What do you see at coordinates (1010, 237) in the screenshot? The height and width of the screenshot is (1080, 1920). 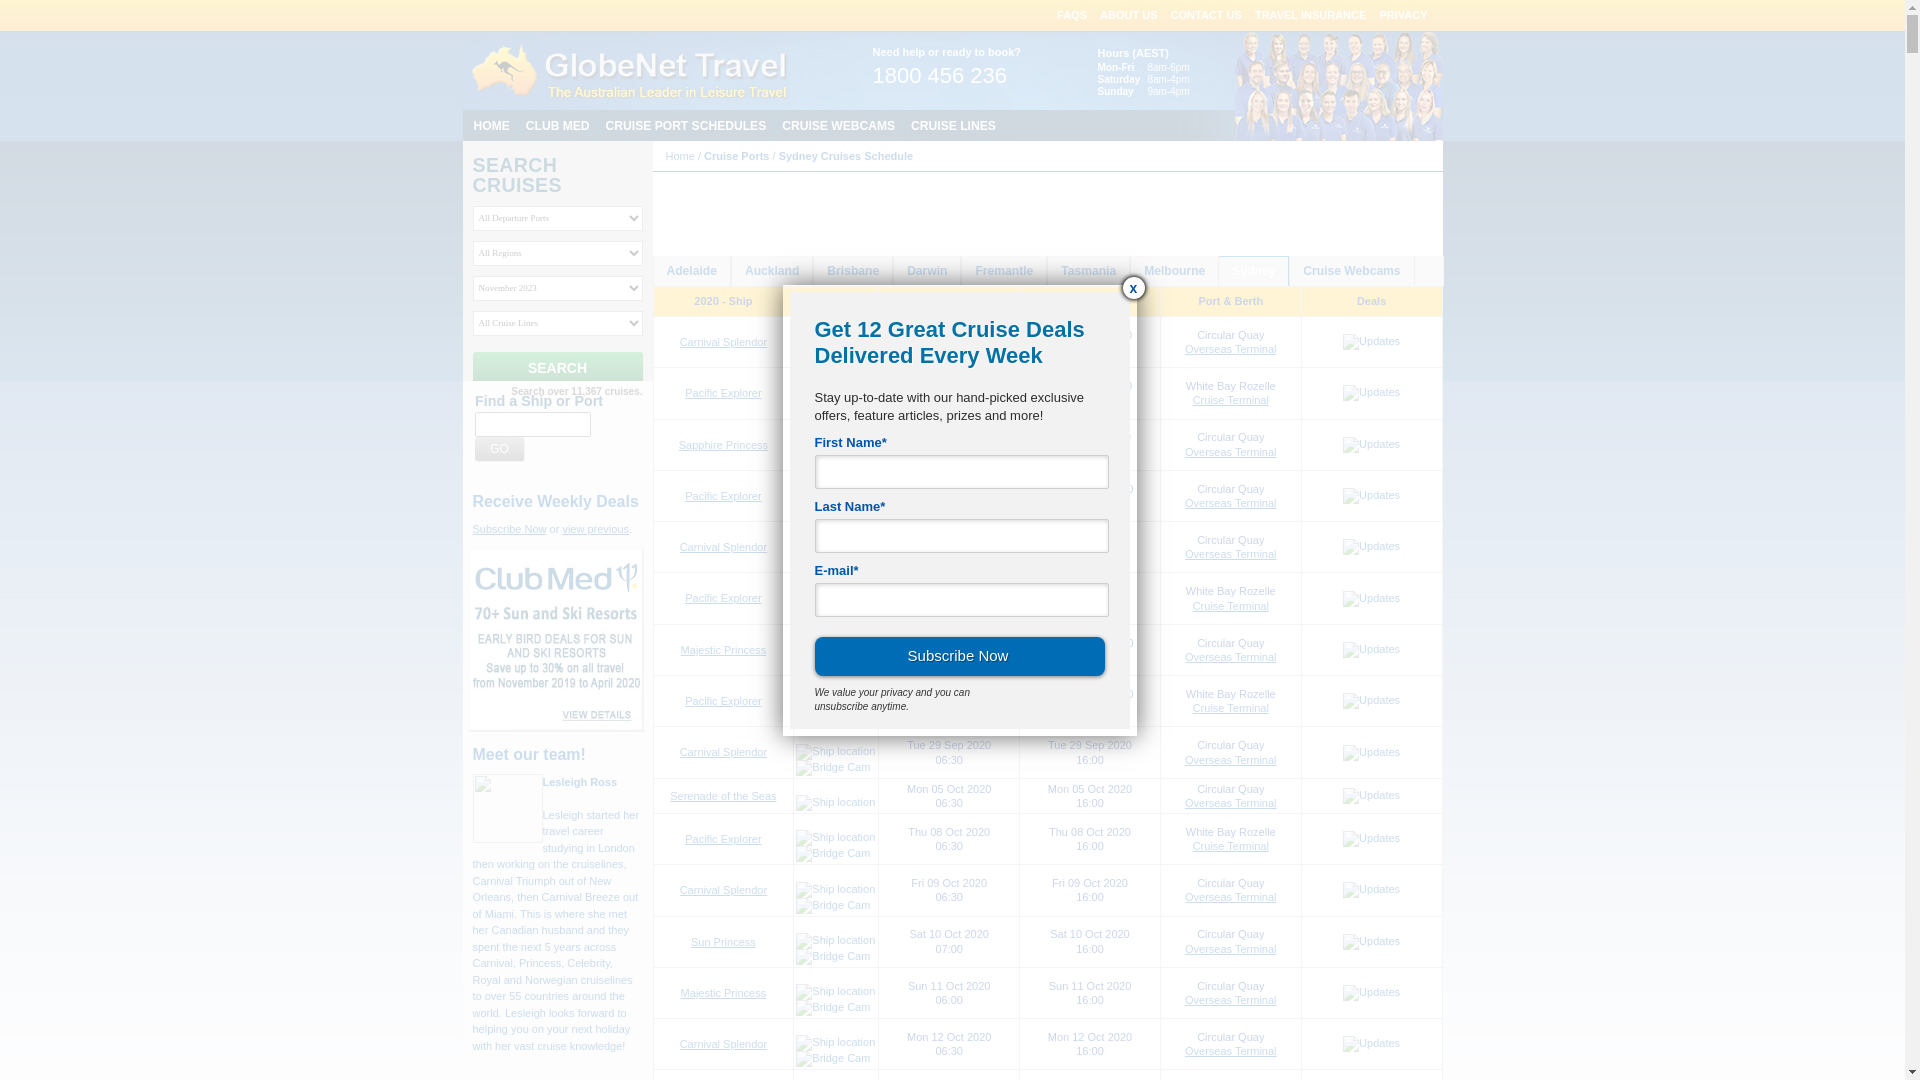 I see `HERE` at bounding box center [1010, 237].